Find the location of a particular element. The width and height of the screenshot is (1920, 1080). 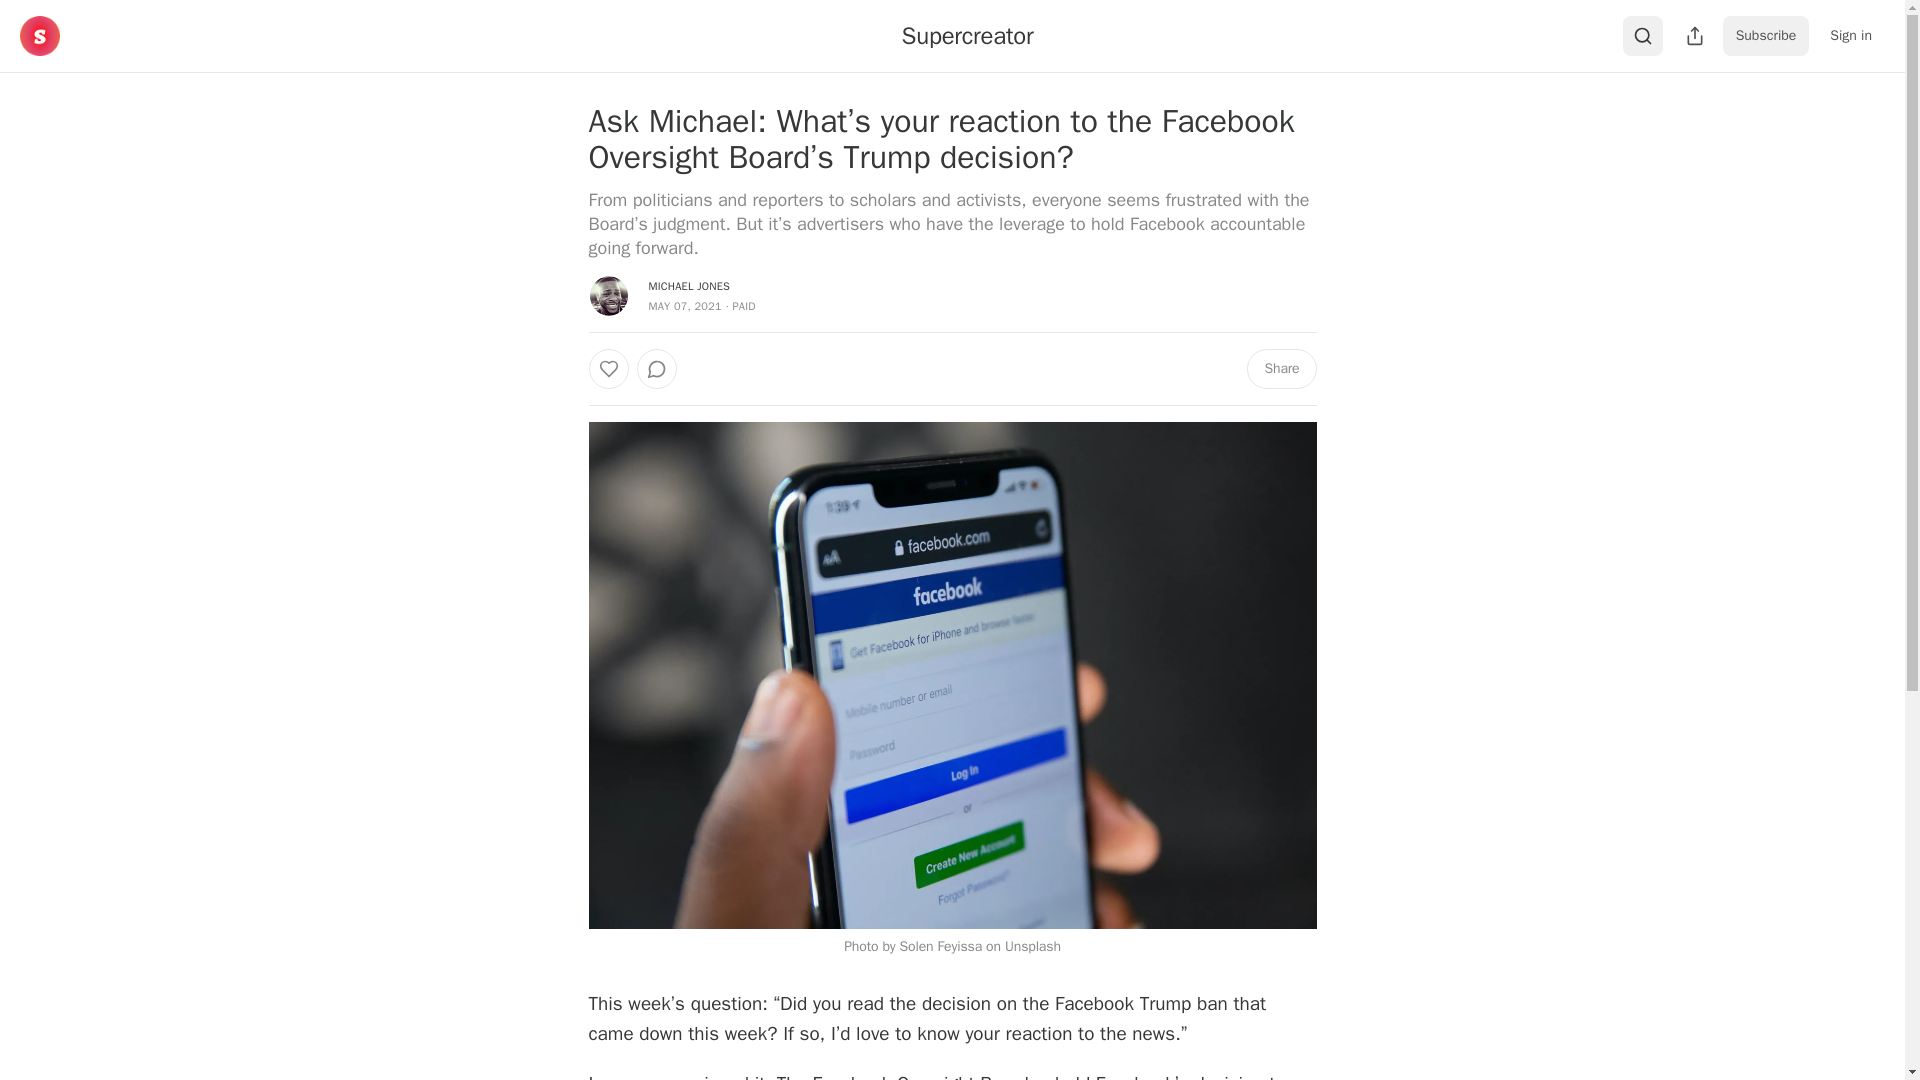

Supercreator is located at coordinates (968, 35).